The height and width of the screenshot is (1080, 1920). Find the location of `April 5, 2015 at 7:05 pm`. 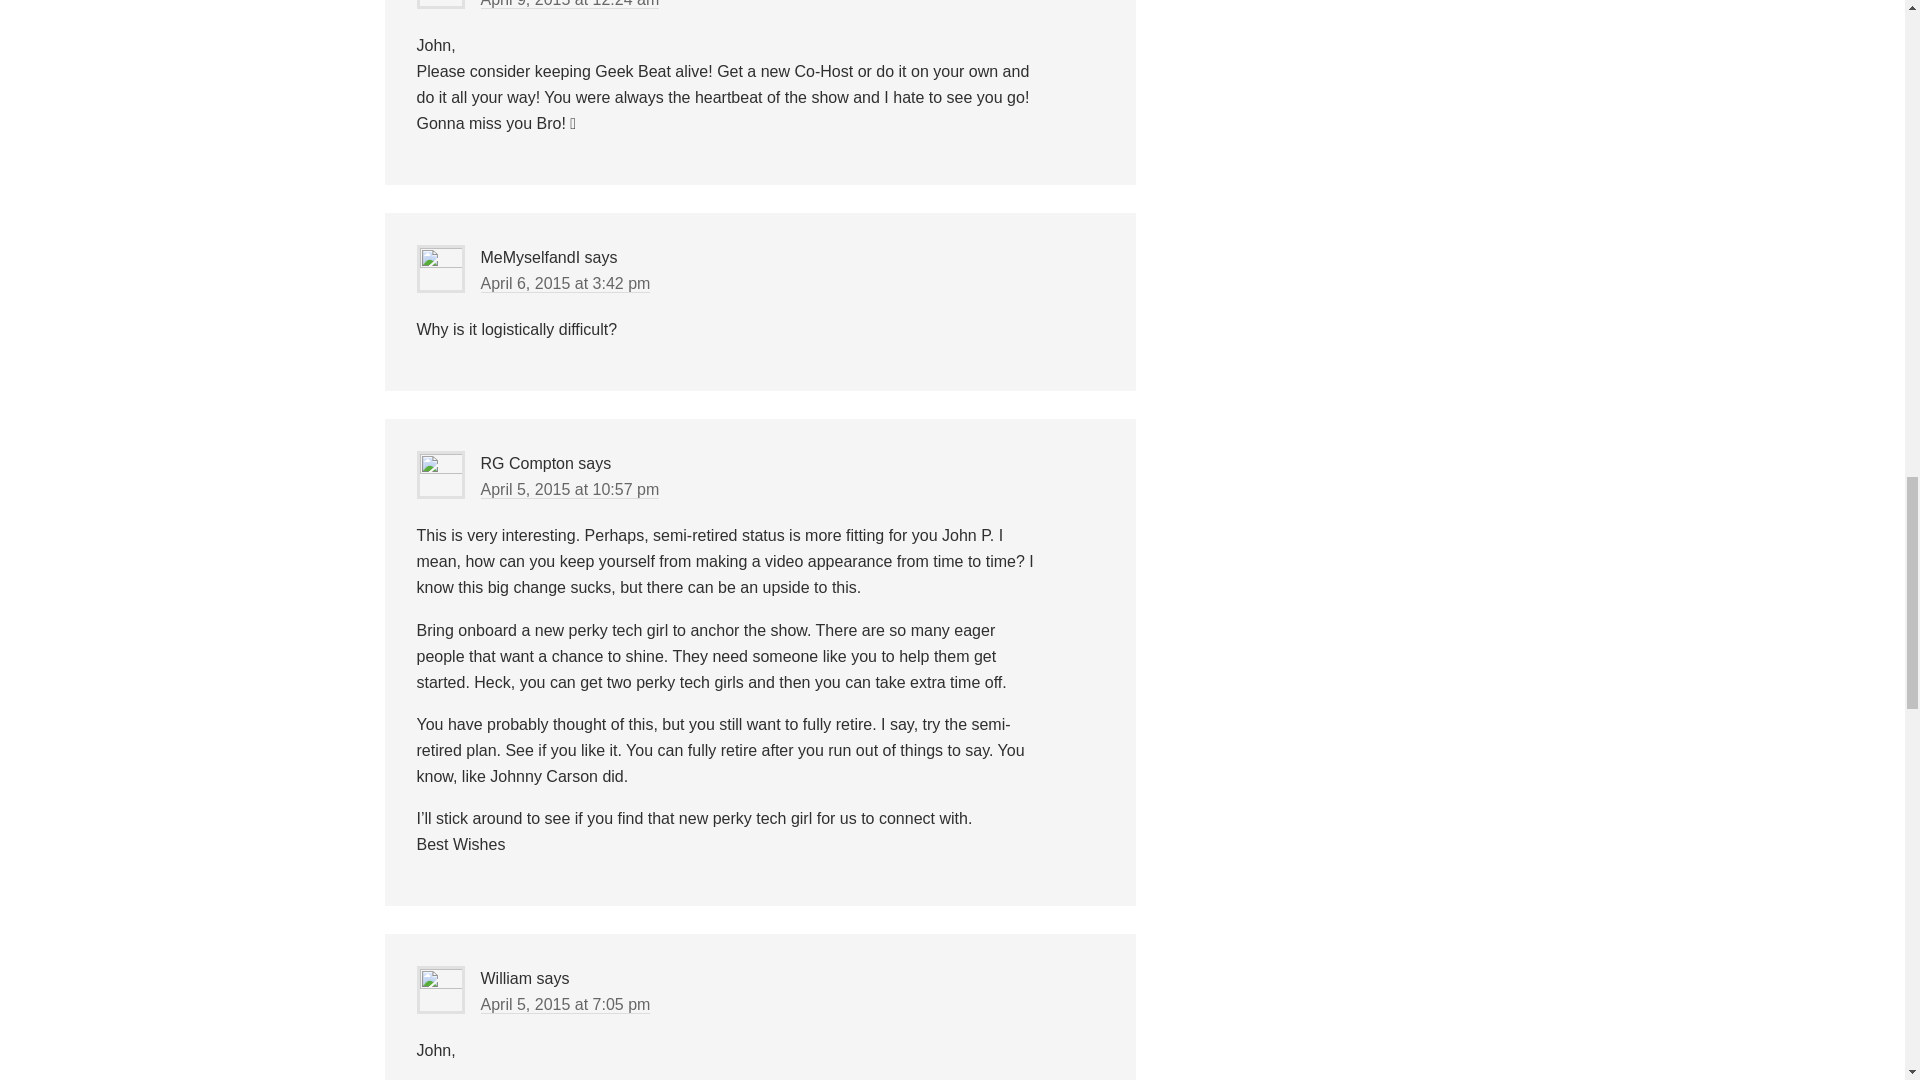

April 5, 2015 at 7:05 pm is located at coordinates (565, 1004).